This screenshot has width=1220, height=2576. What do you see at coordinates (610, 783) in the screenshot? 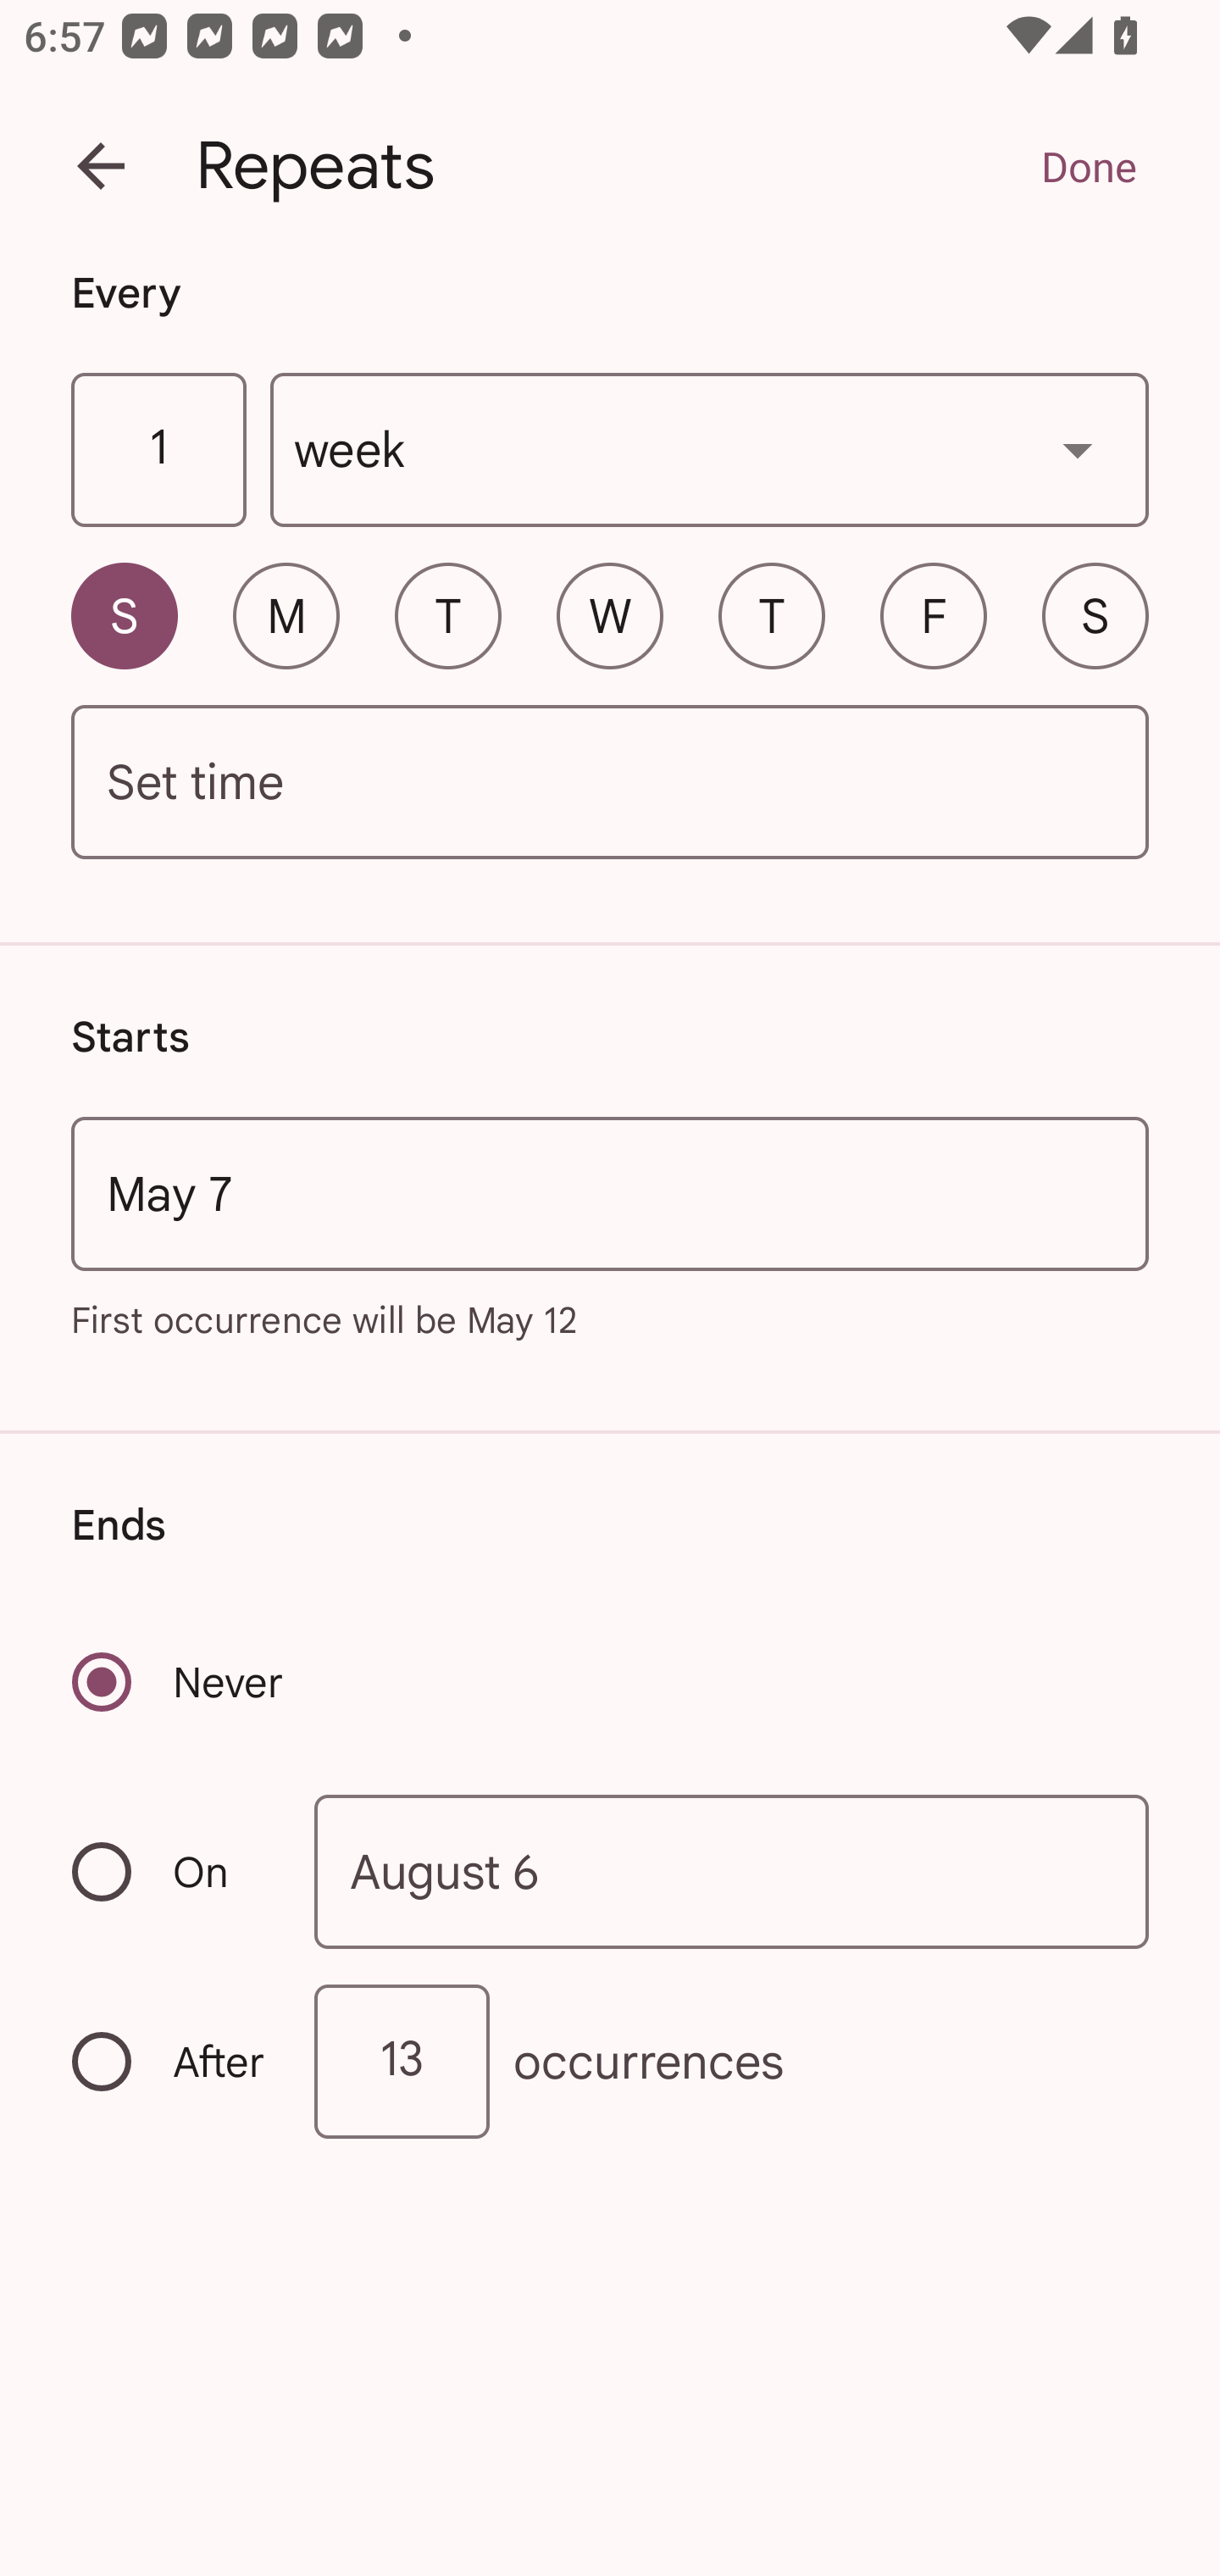
I see `Set time` at bounding box center [610, 783].